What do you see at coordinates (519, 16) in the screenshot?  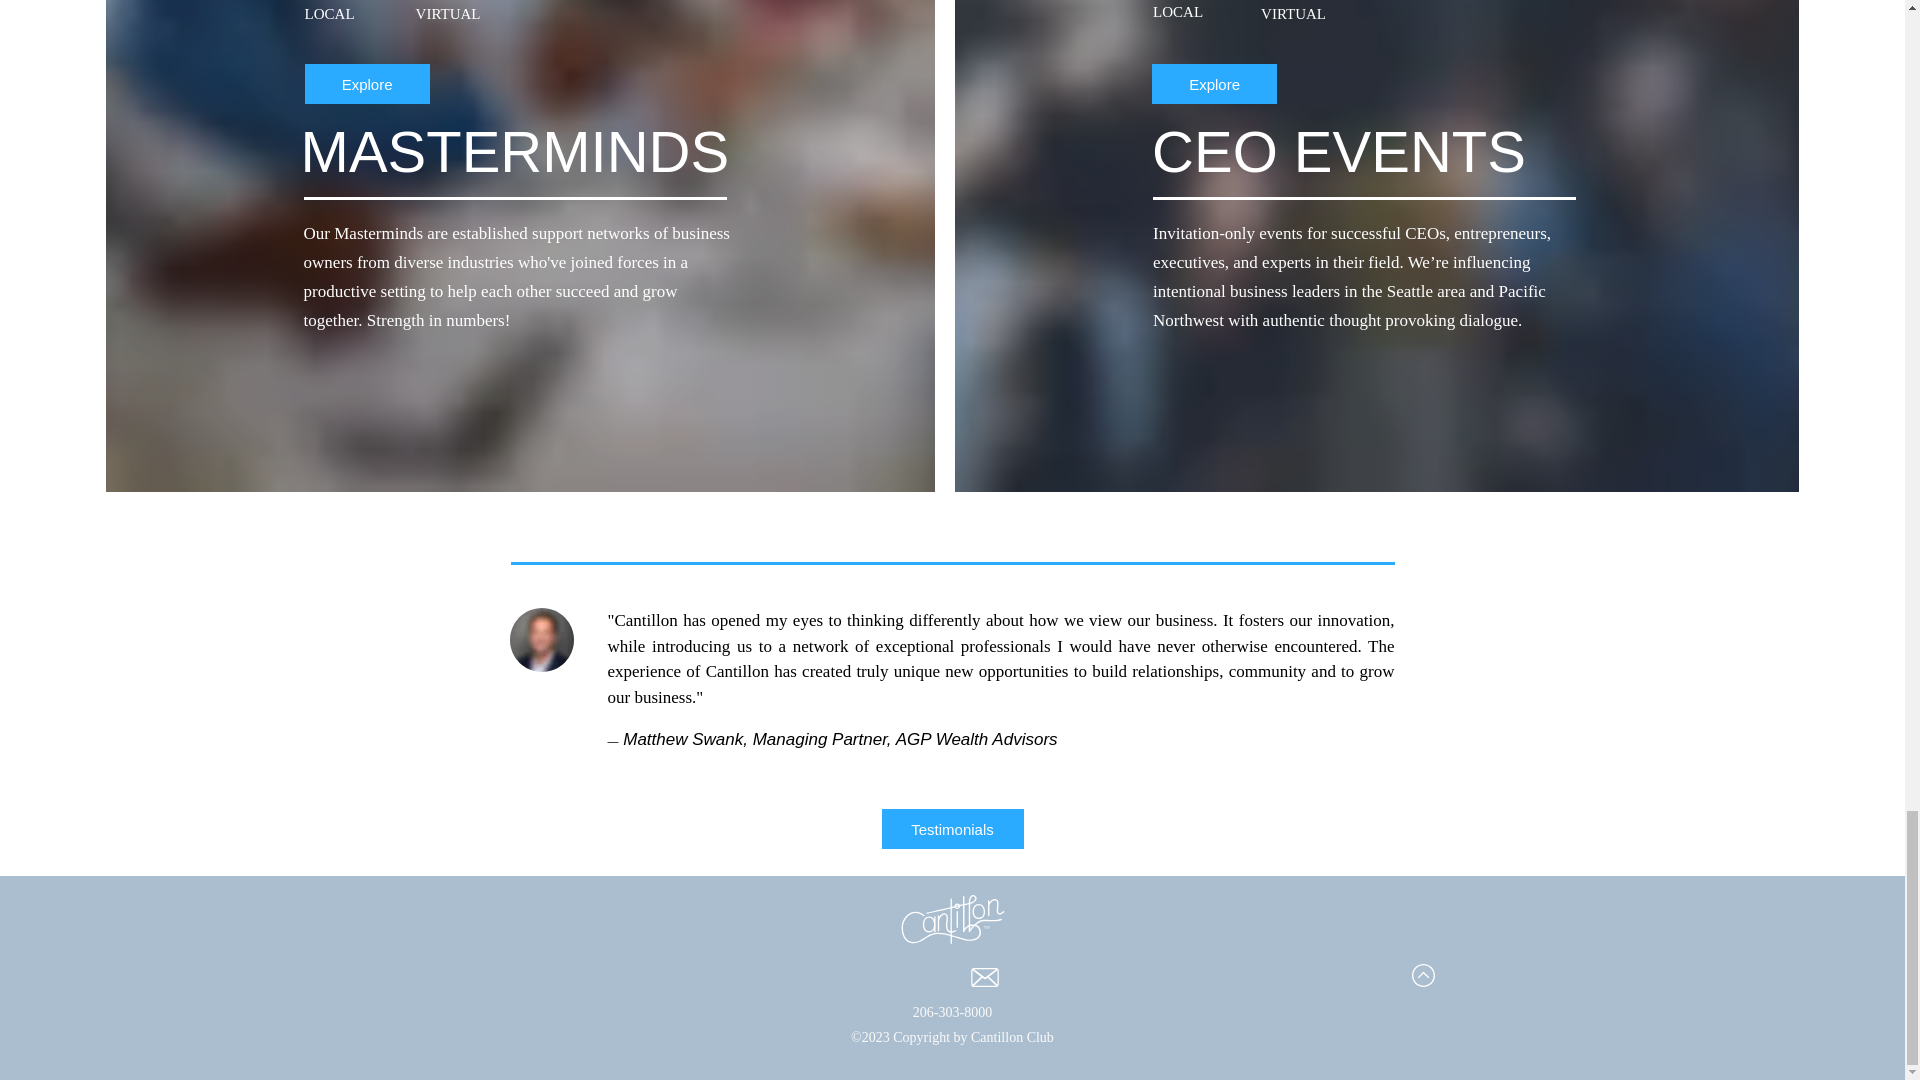 I see `VIRTUAL` at bounding box center [519, 16].